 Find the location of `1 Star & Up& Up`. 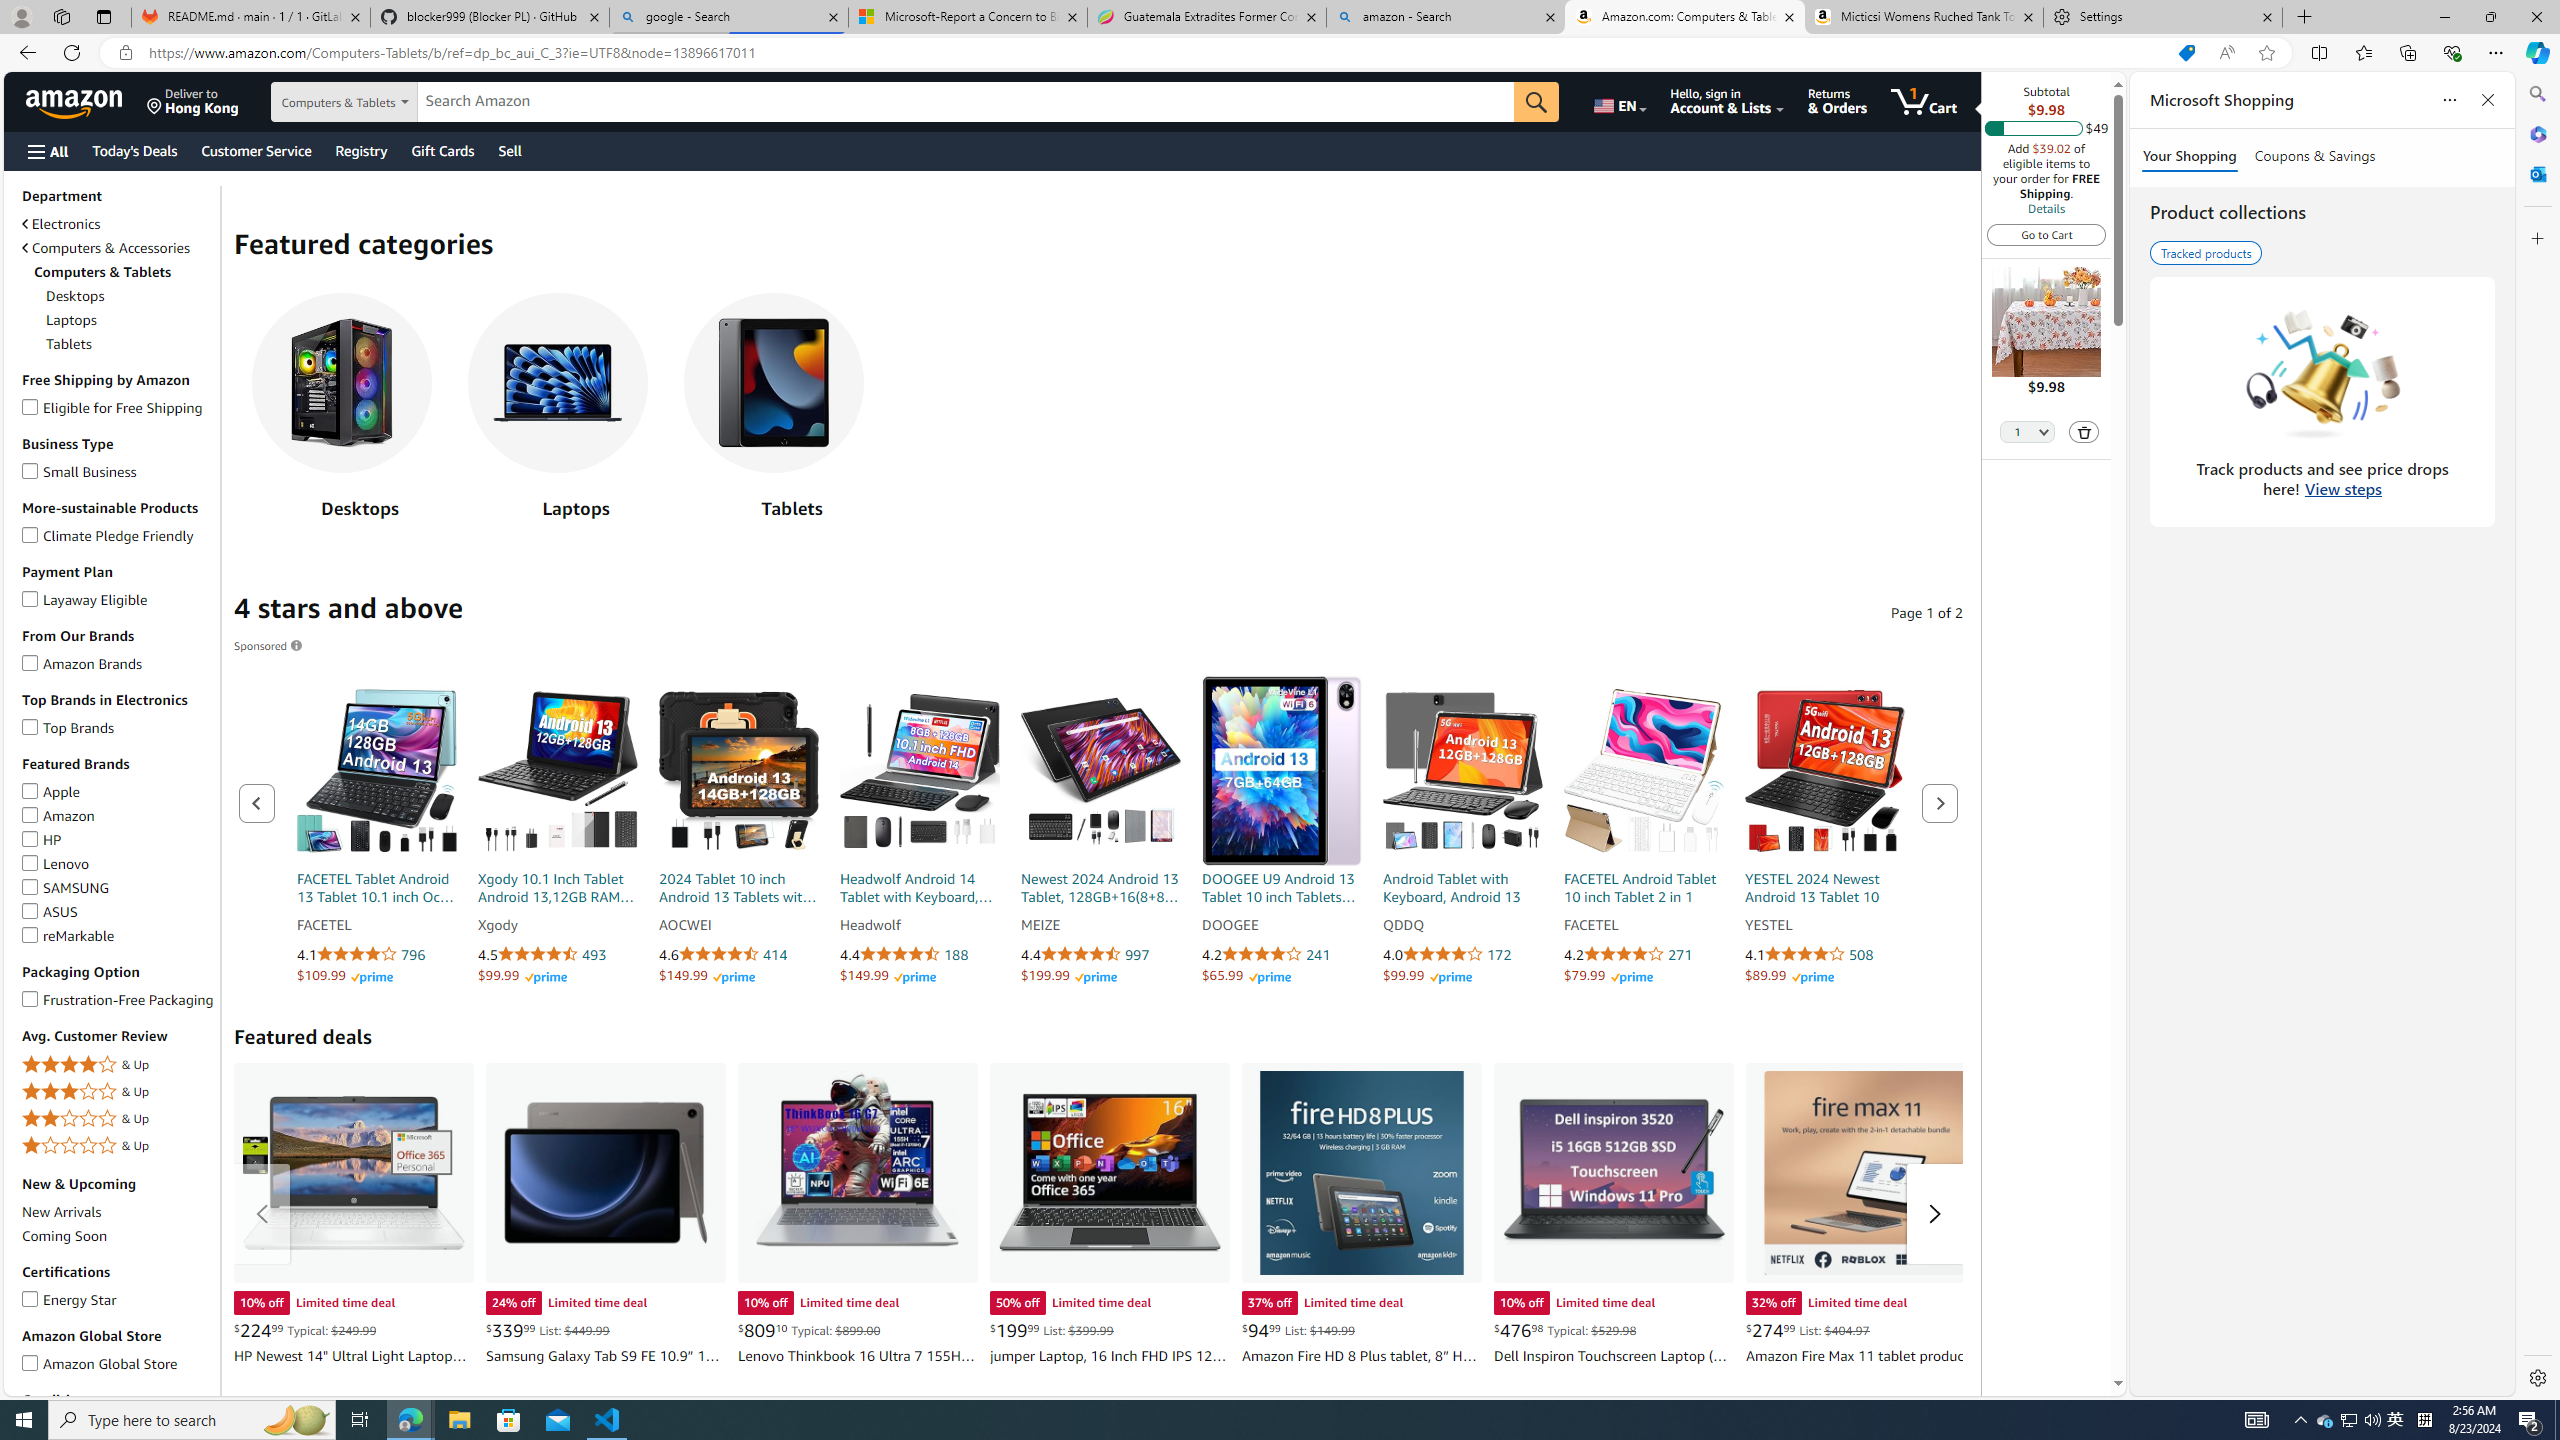

1 Star & Up& Up is located at coordinates (119, 1146).